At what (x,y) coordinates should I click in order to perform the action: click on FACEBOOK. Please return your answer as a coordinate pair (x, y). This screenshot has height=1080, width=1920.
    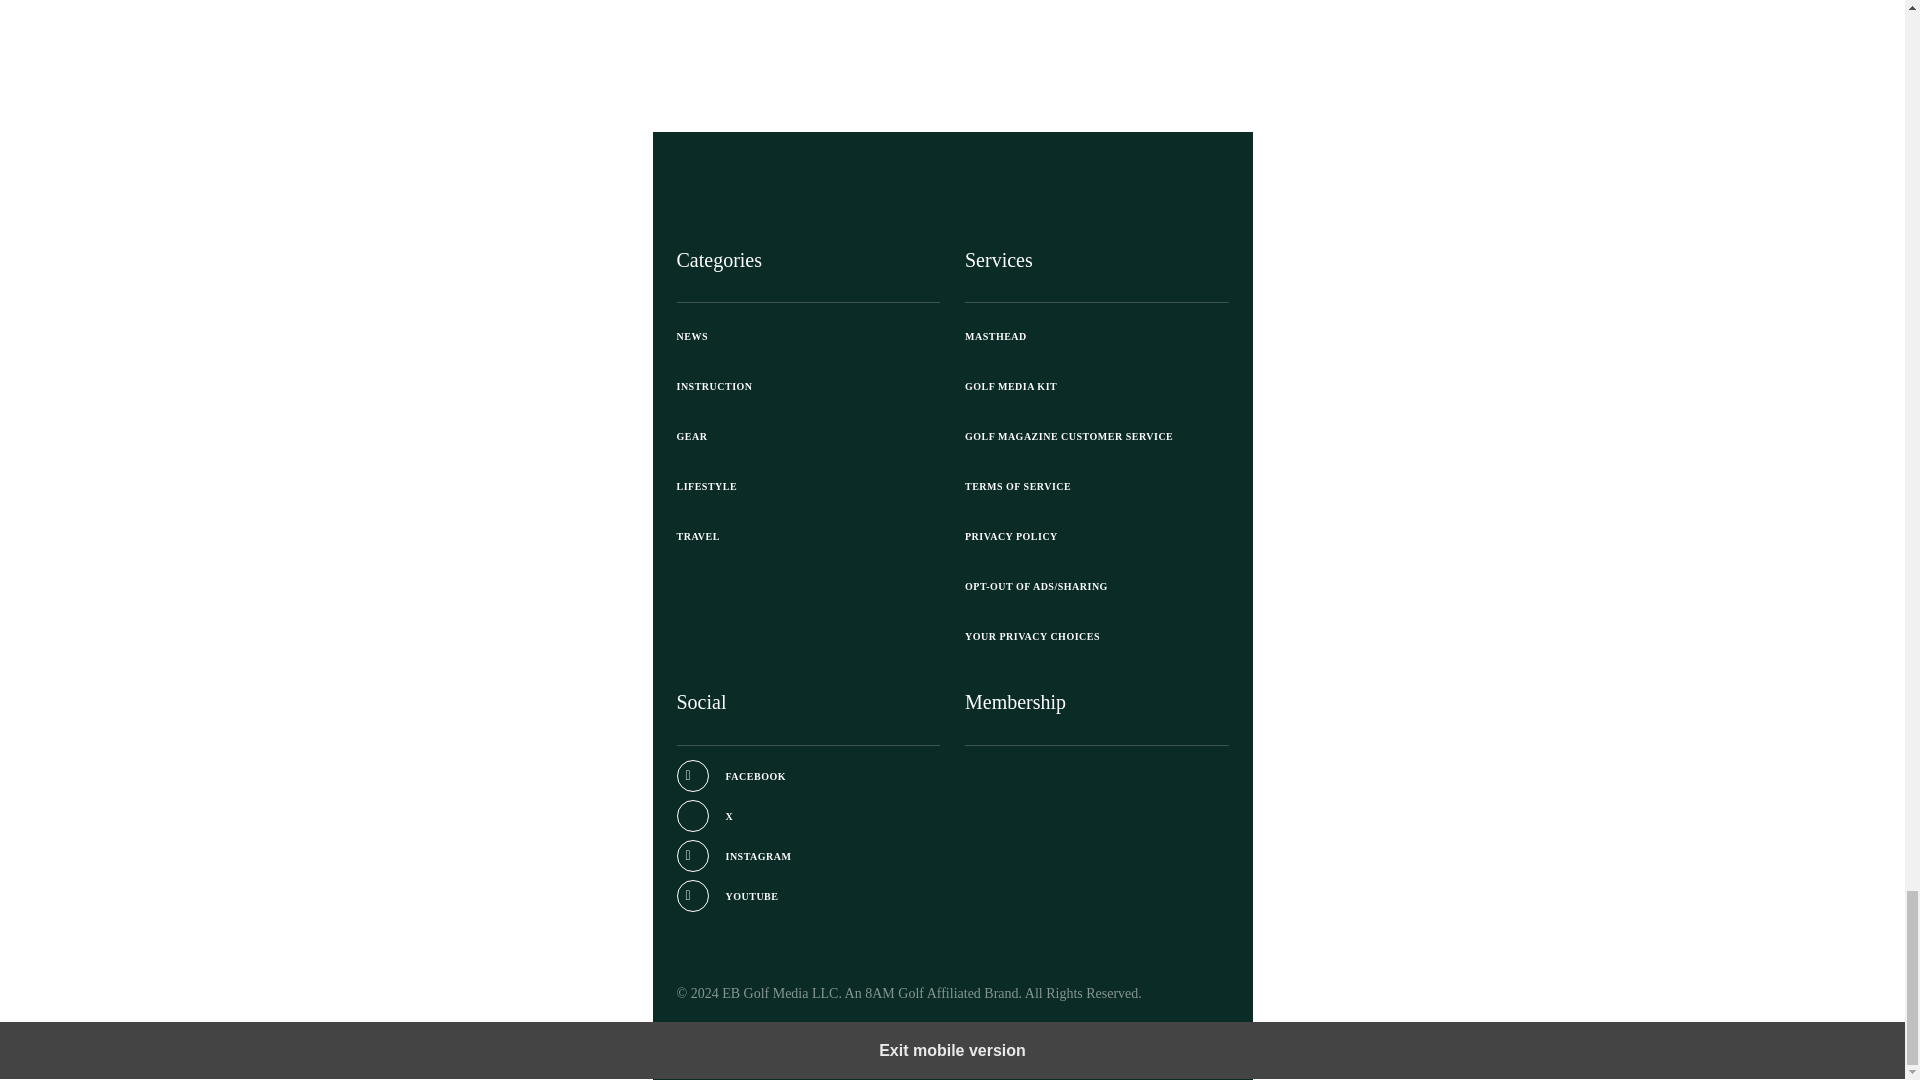
    Looking at the image, I should click on (730, 776).